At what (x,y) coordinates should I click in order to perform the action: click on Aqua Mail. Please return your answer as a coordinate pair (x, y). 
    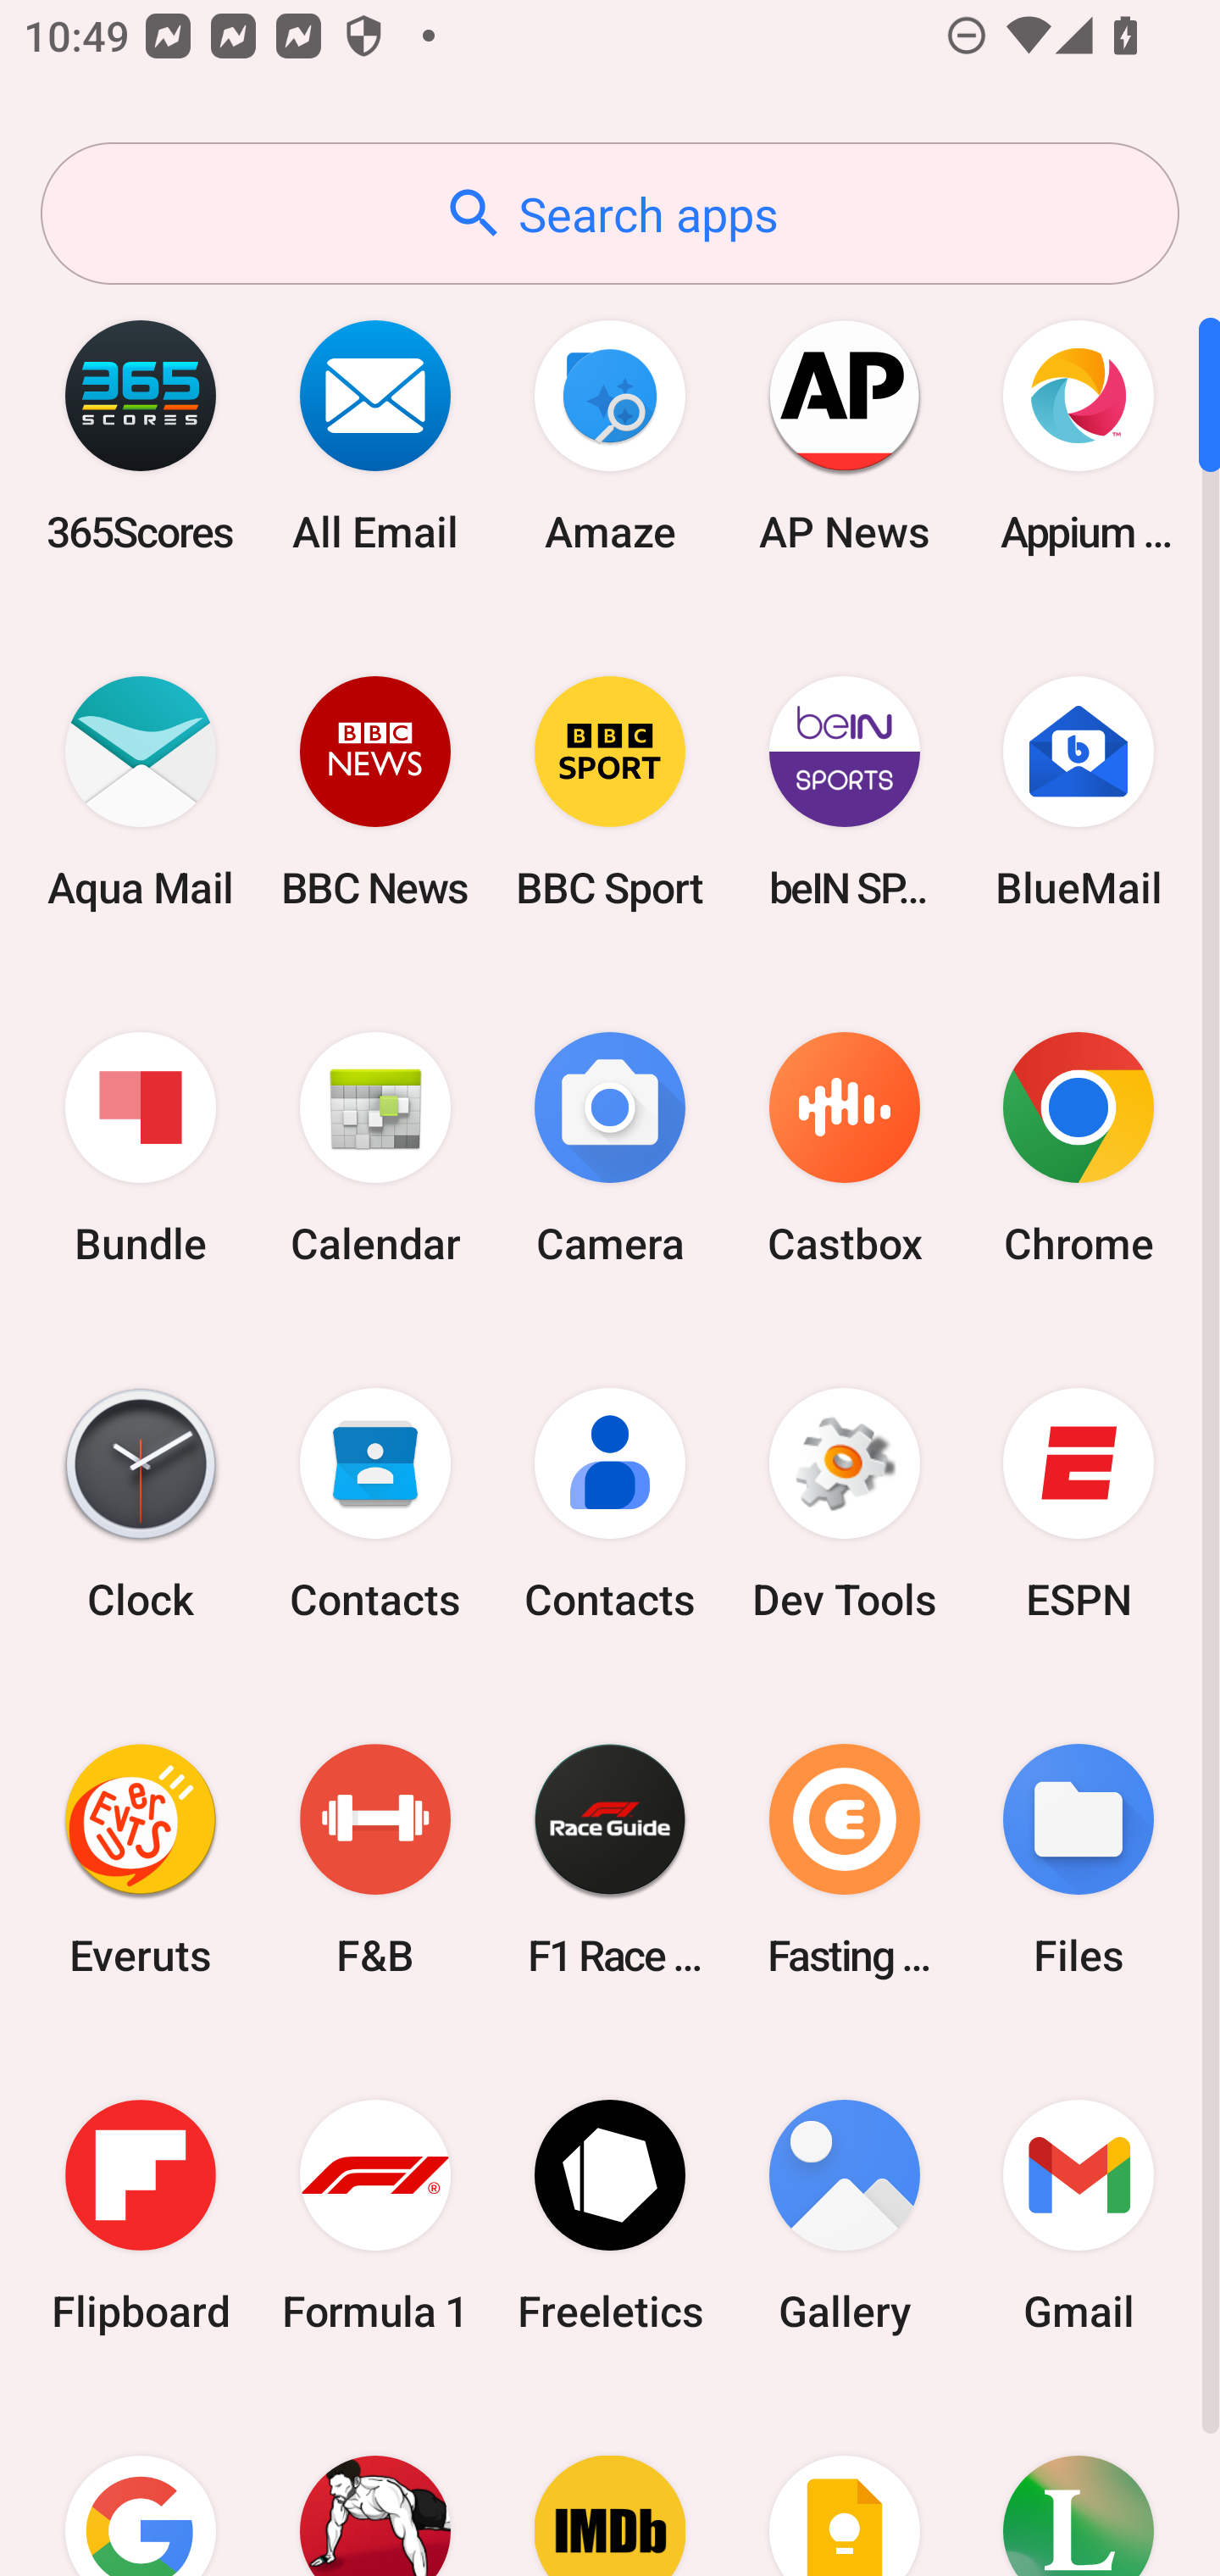
    Looking at the image, I should click on (141, 791).